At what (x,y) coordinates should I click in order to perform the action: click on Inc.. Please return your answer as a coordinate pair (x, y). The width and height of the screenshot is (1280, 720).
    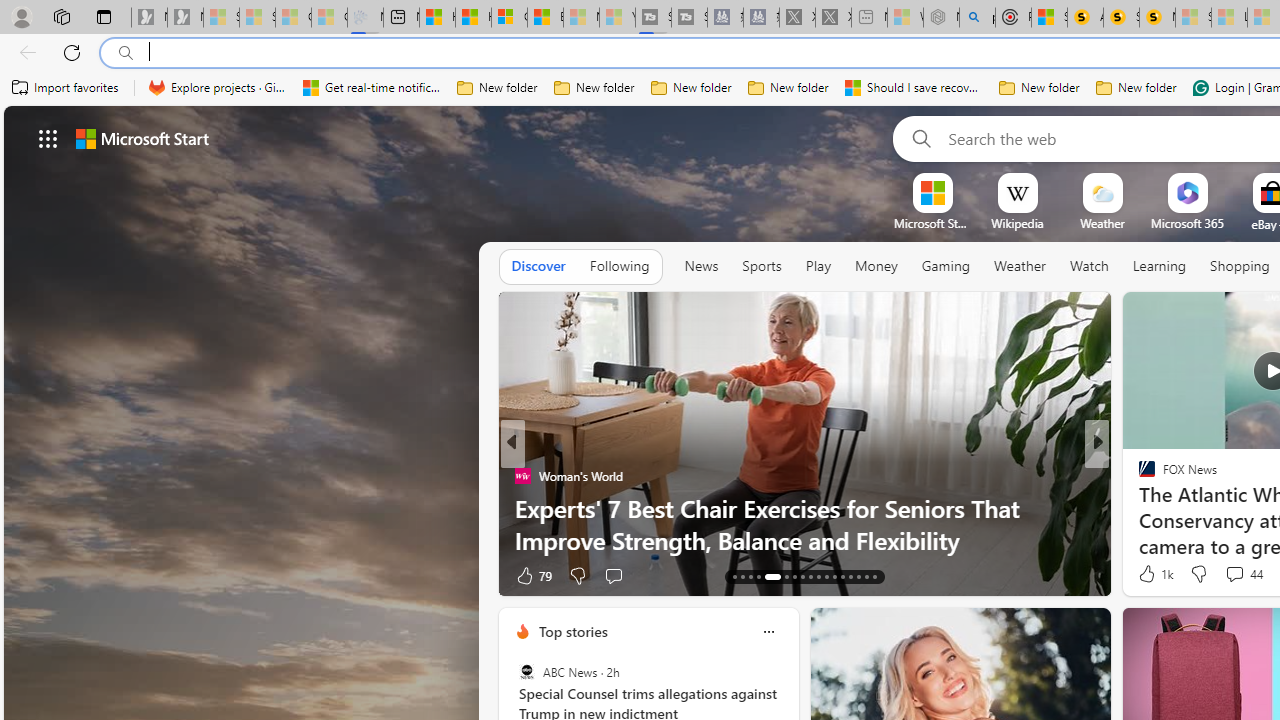
    Looking at the image, I should click on (1138, 476).